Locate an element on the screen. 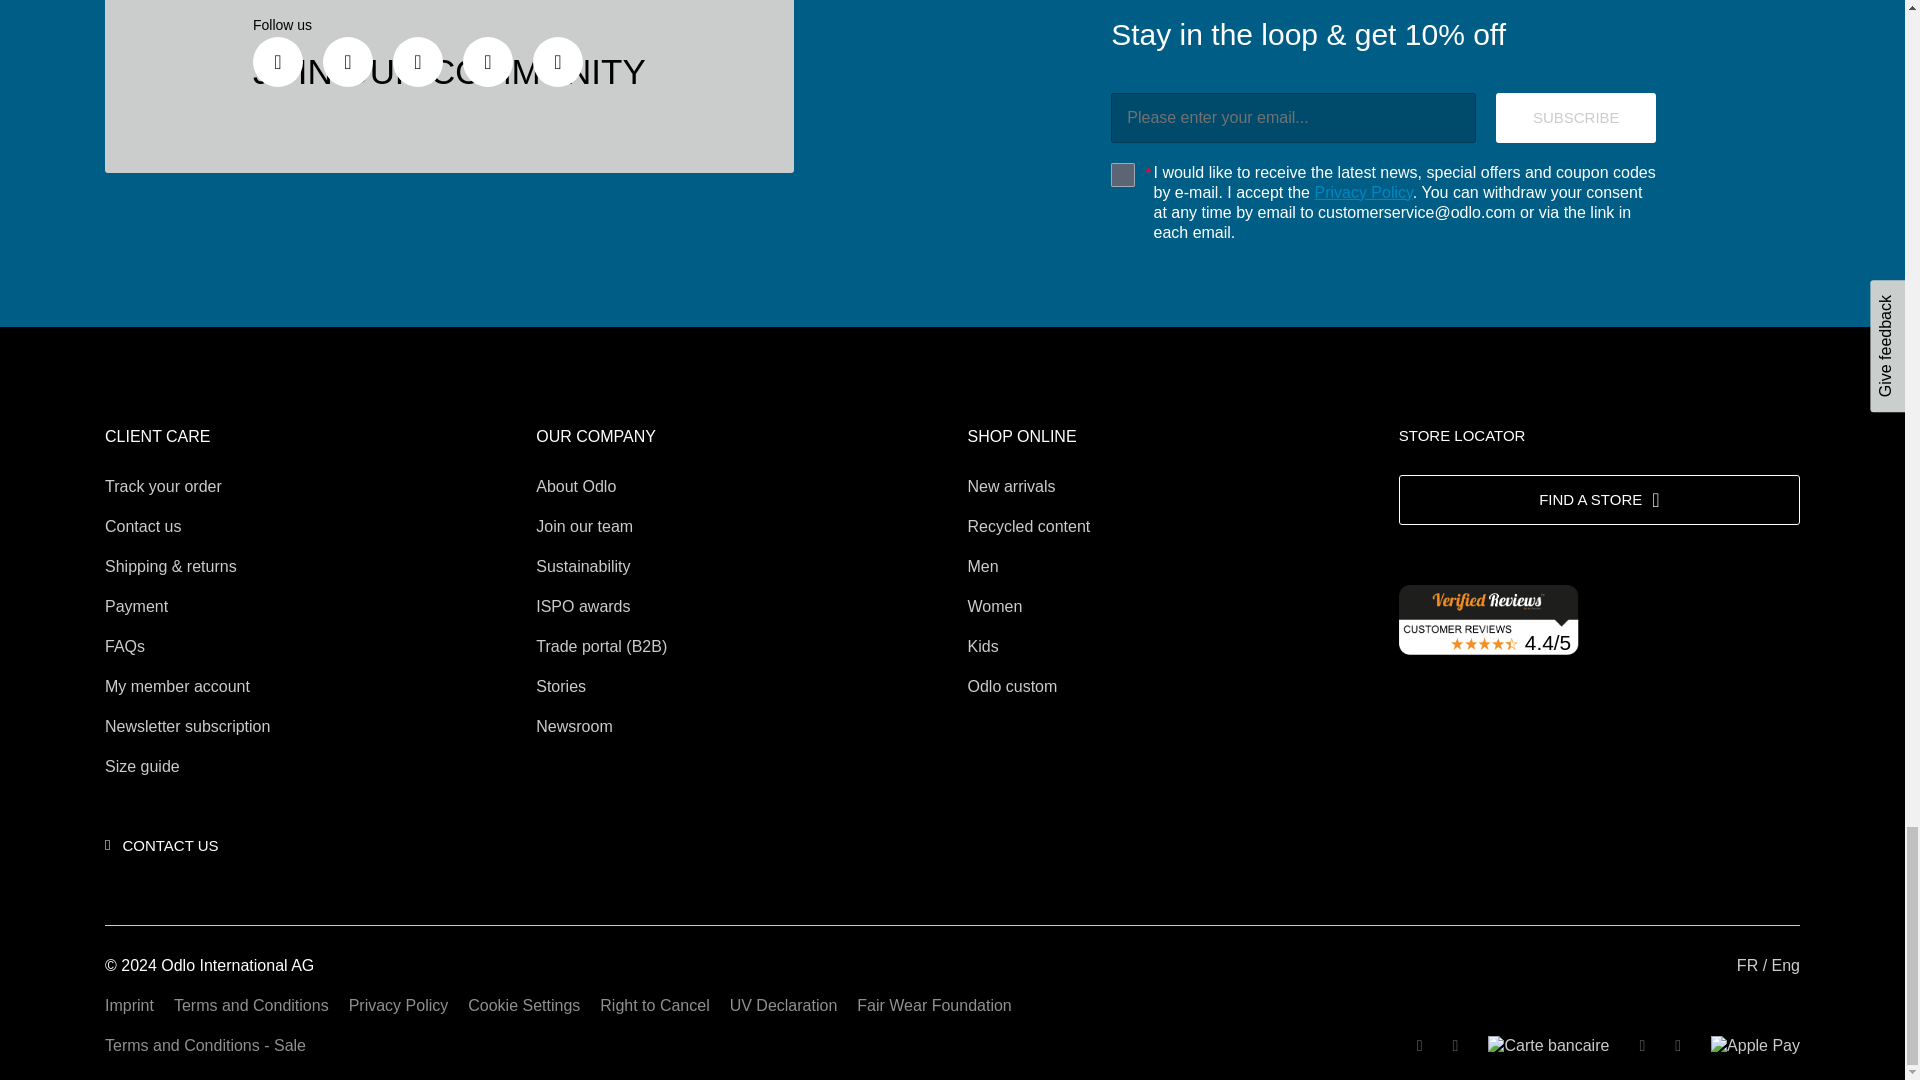 The image size is (1920, 1080). Imprint is located at coordinates (129, 1005).